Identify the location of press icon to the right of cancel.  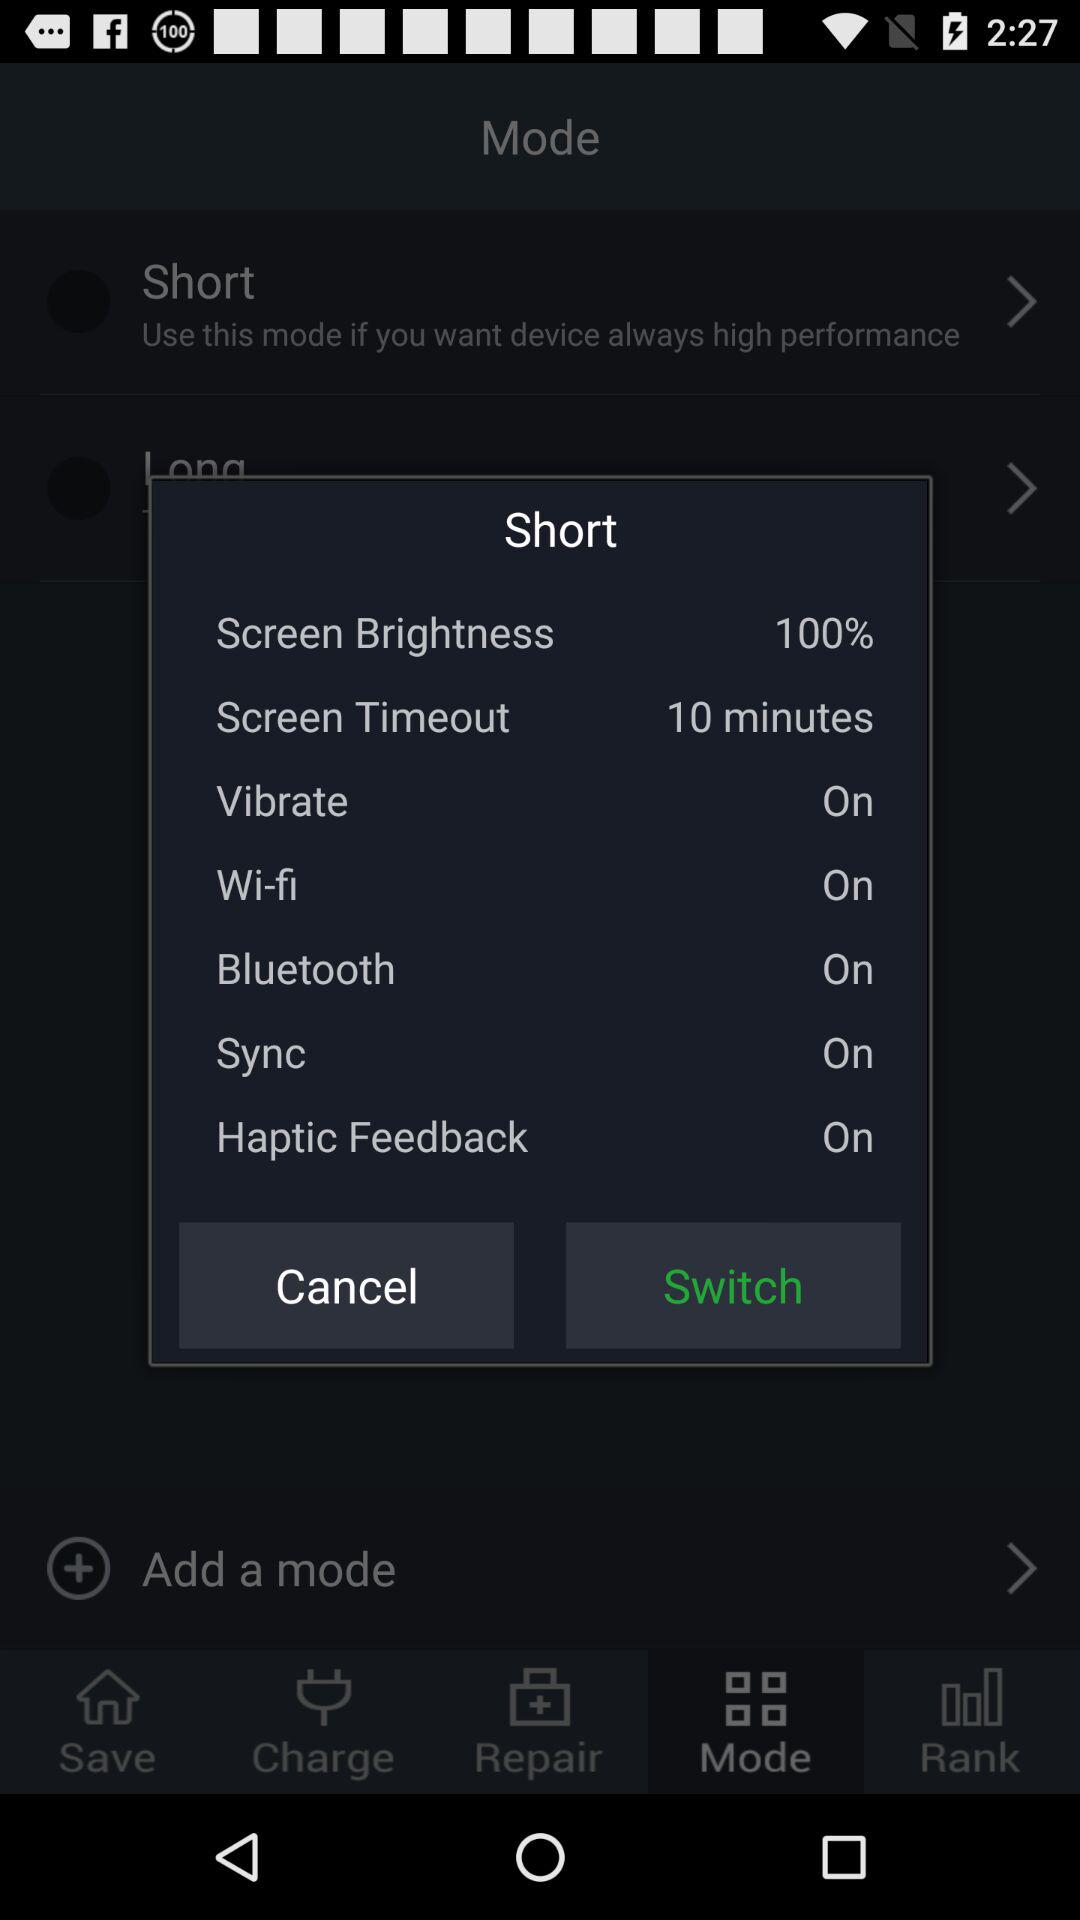
(733, 1285).